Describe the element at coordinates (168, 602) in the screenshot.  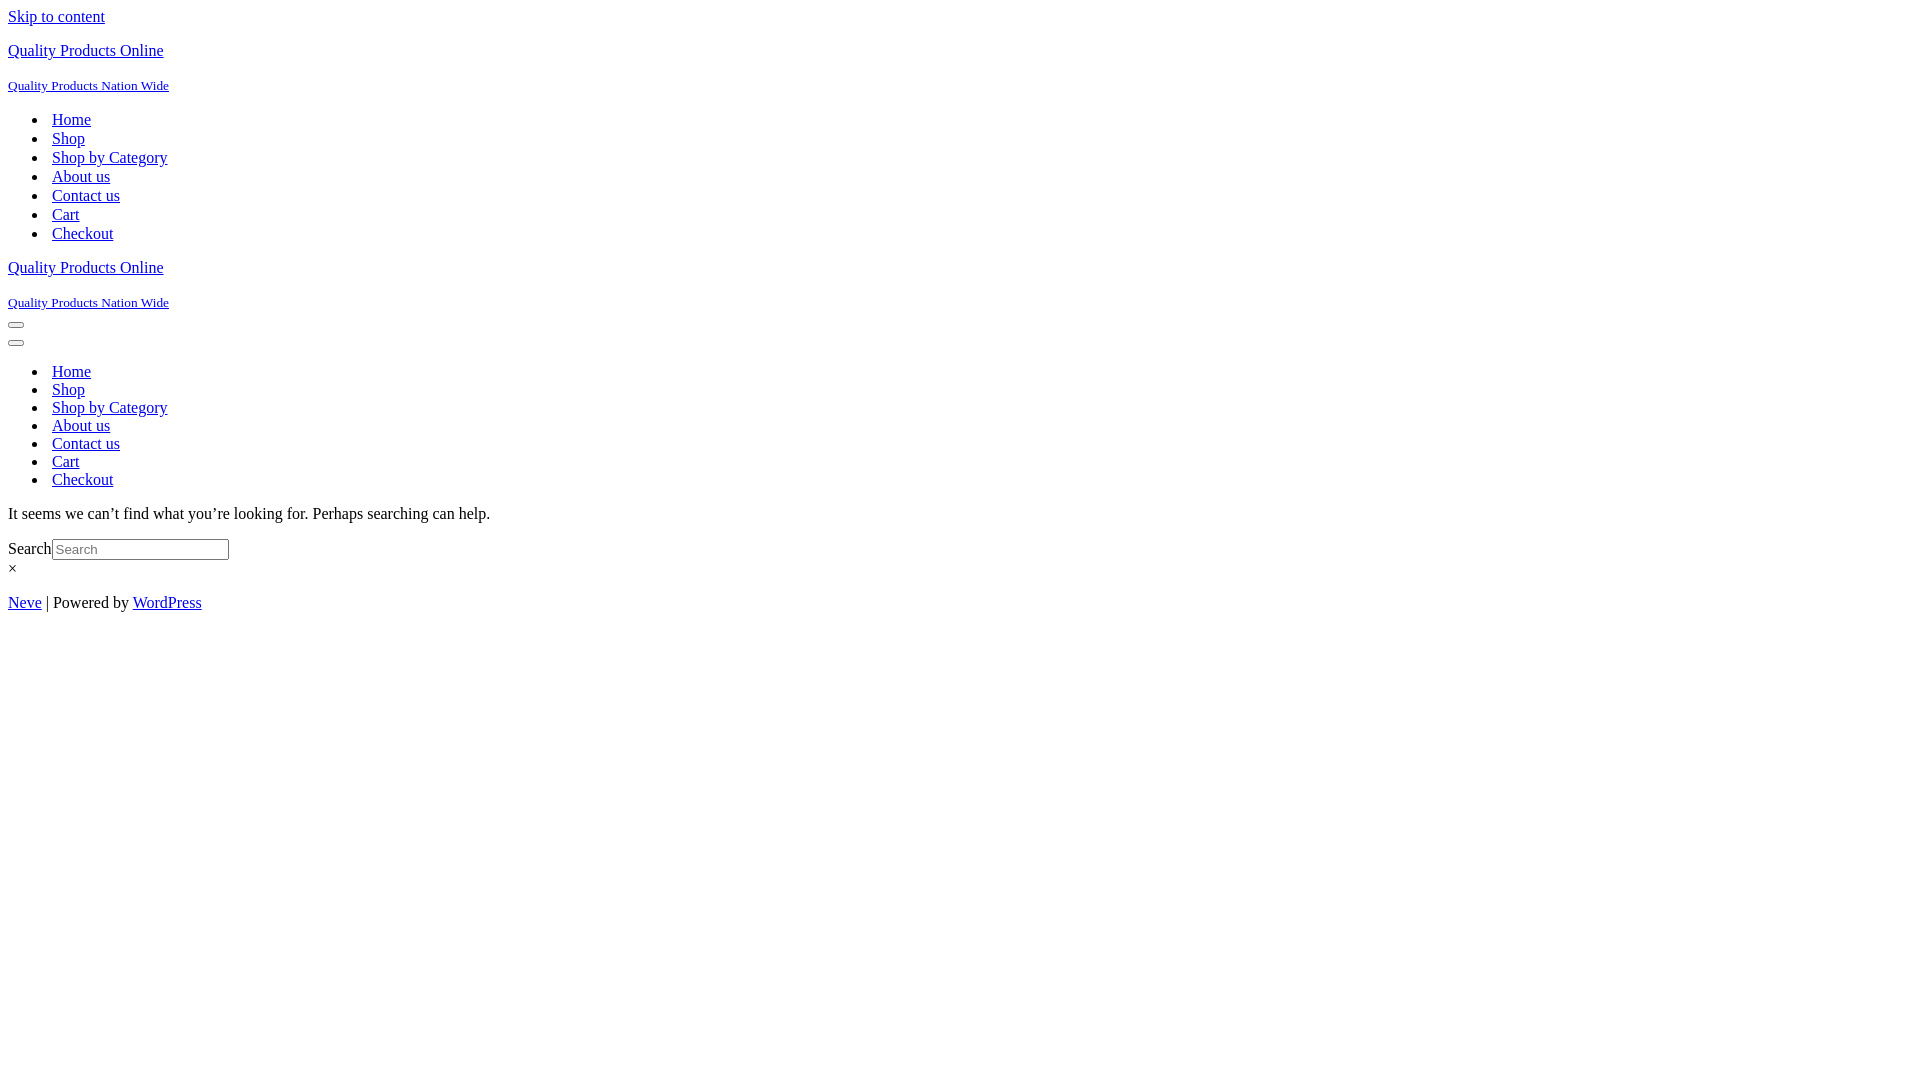
I see `WordPress` at that location.